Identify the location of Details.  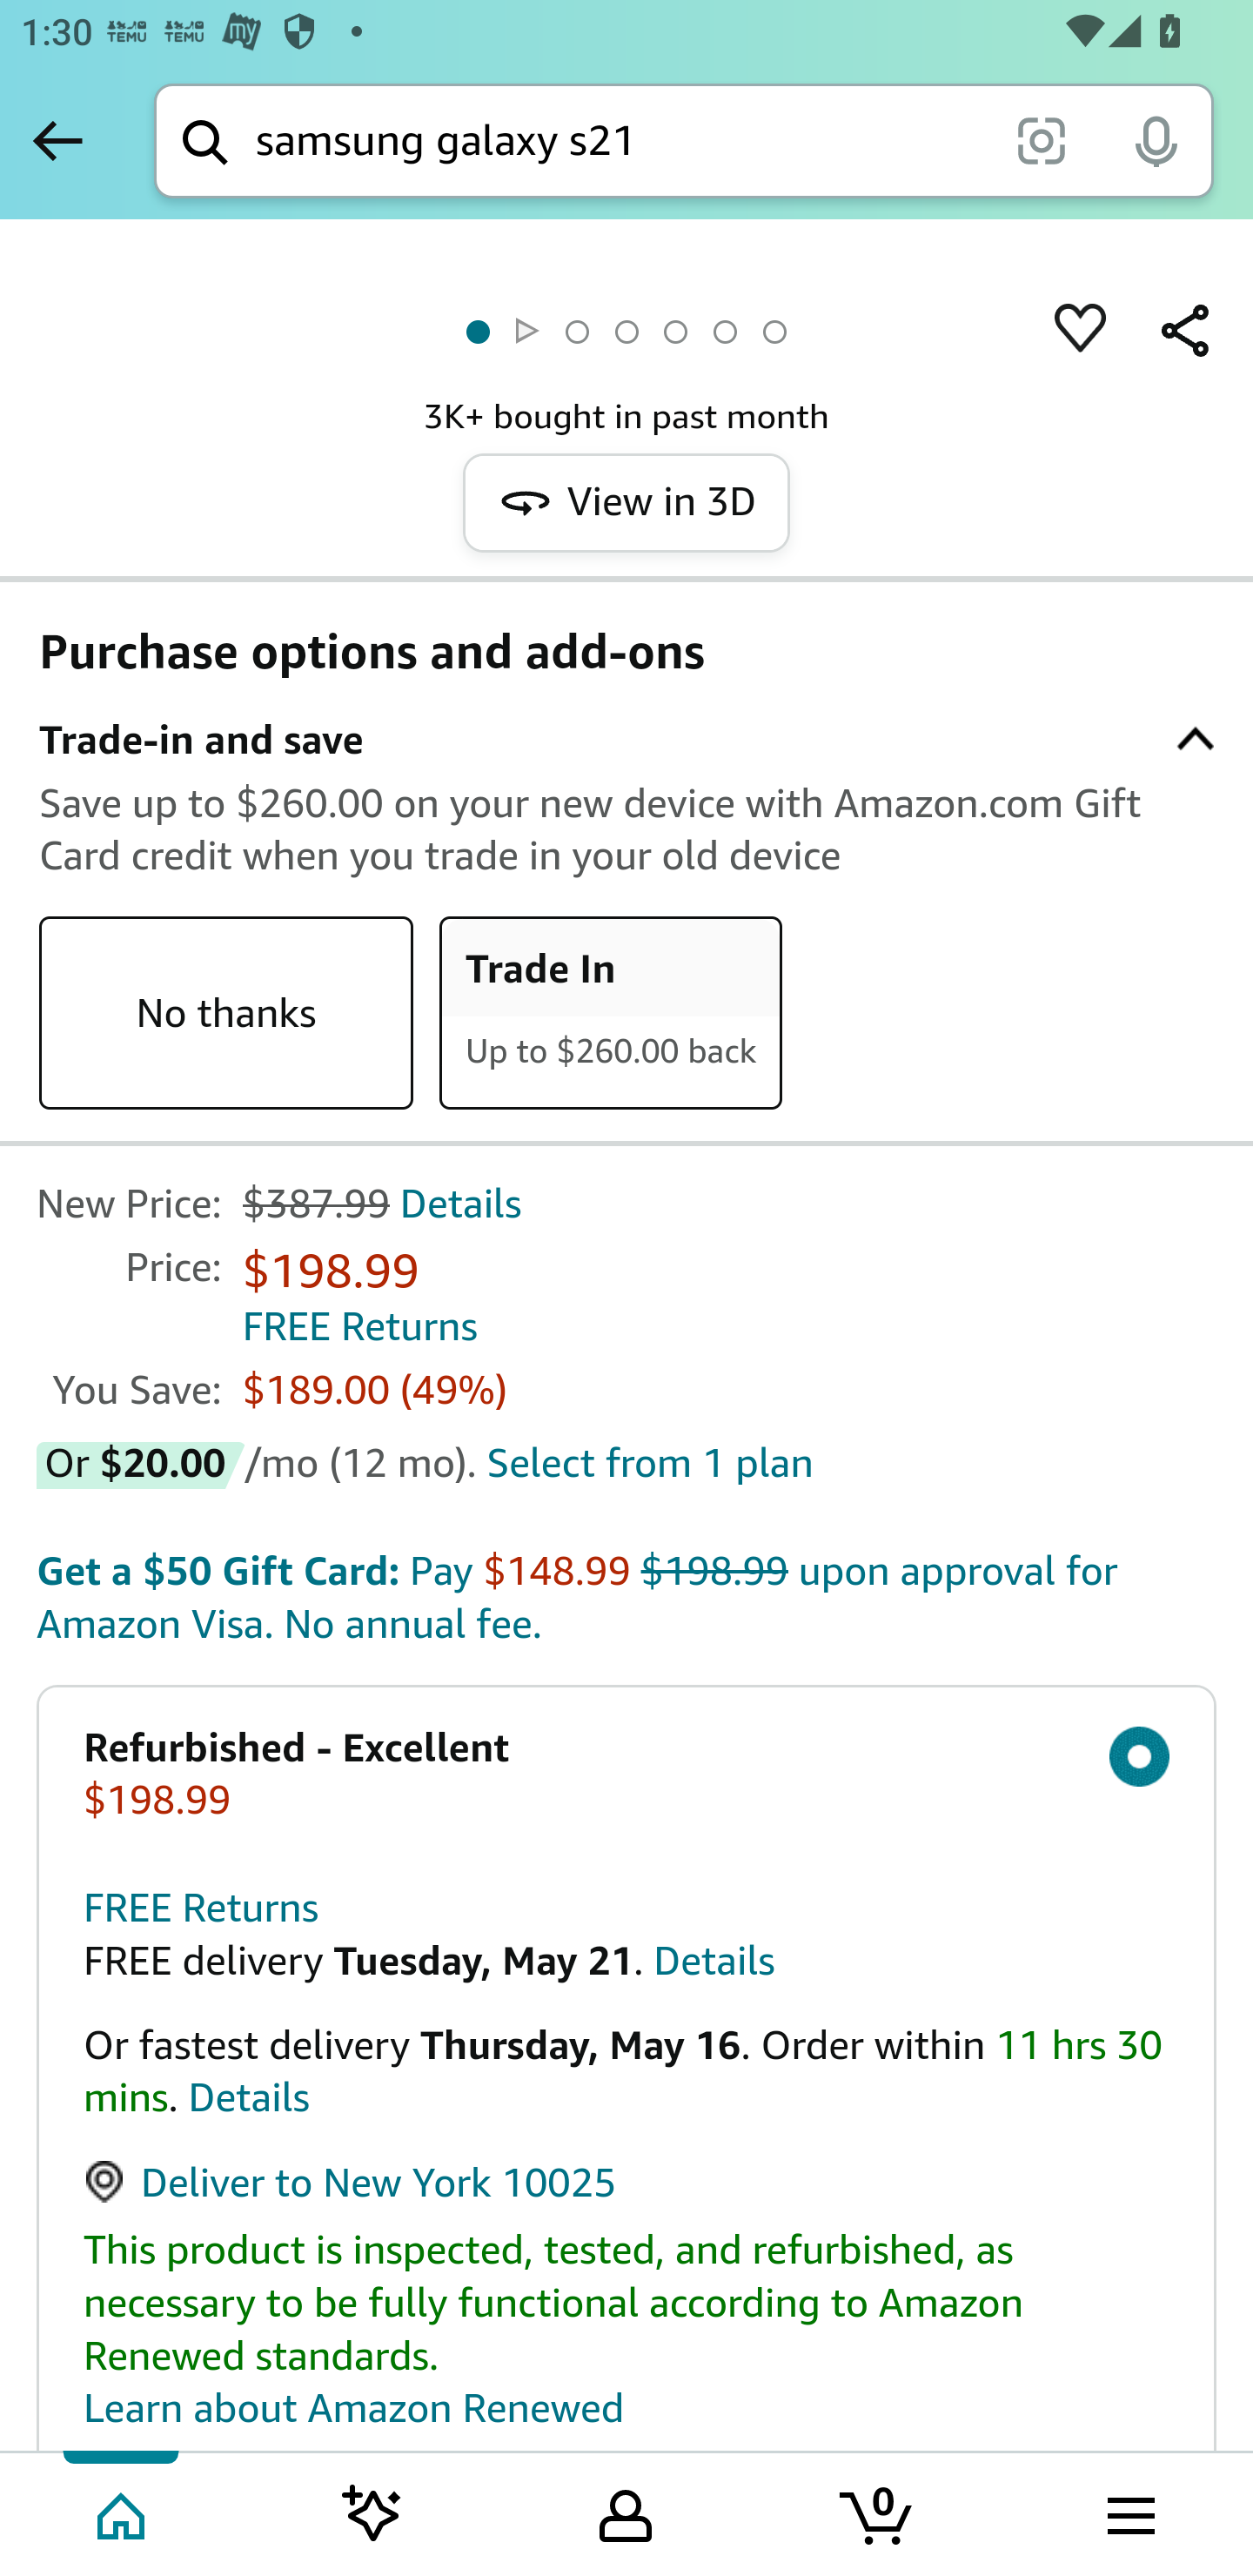
(714, 1958).